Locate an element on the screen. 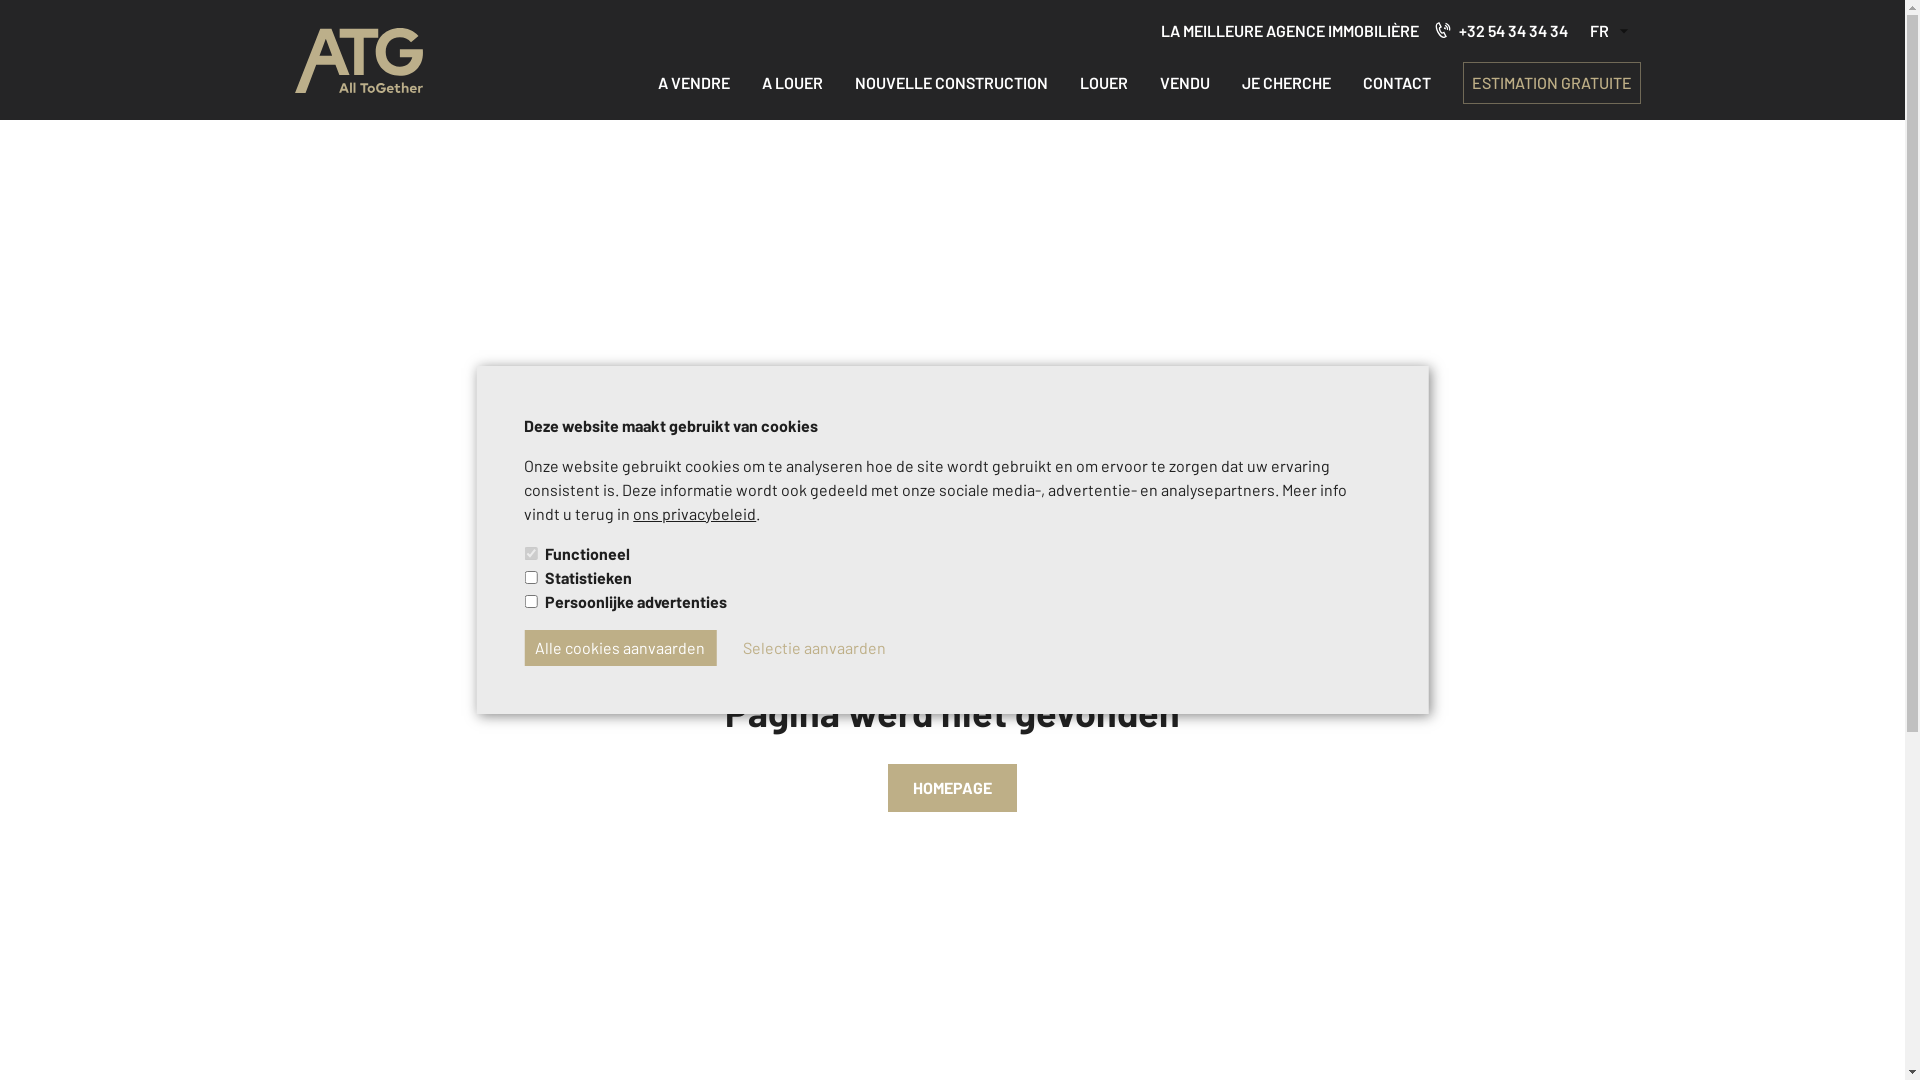 The width and height of the screenshot is (1920, 1080). FR is located at coordinates (1600, 31).